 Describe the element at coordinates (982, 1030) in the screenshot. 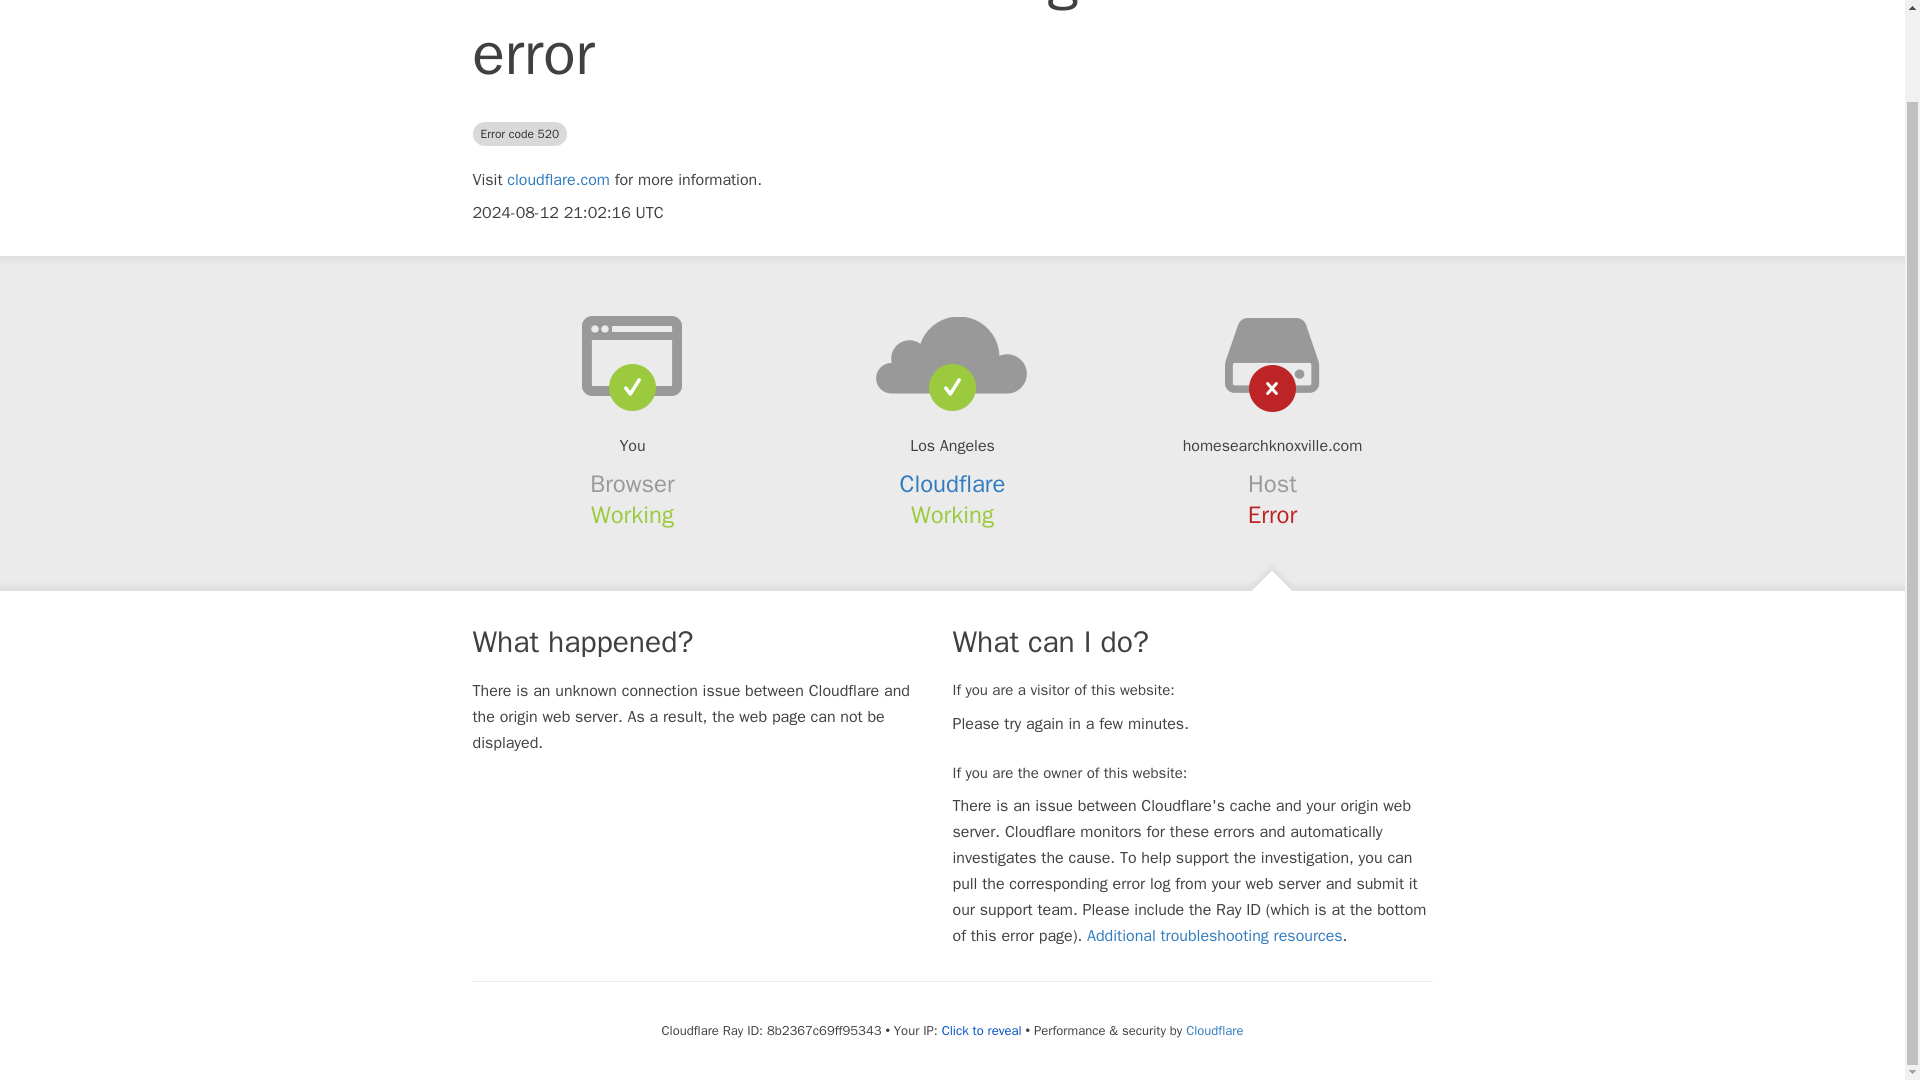

I see `Click to reveal` at that location.